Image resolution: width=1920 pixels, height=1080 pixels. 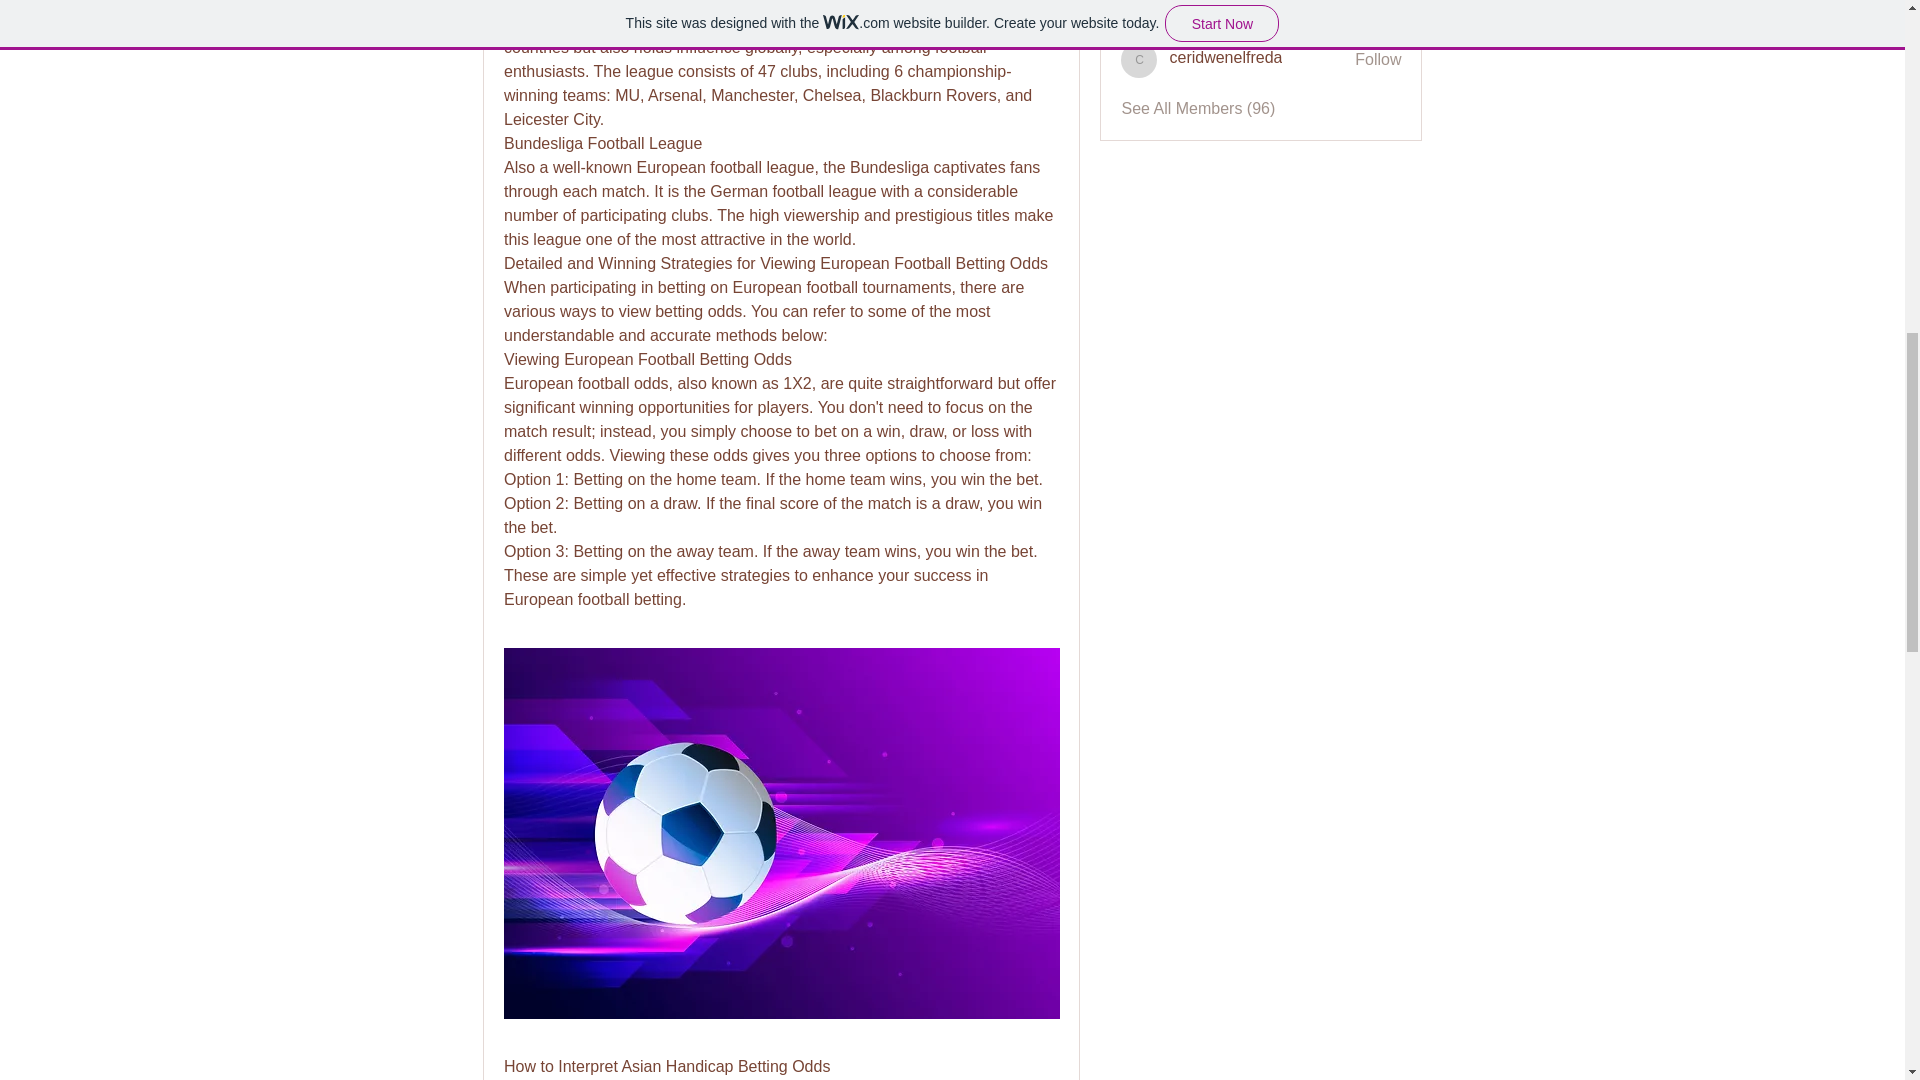 What do you see at coordinates (1226, 58) in the screenshot?
I see `ceridwenelfreda` at bounding box center [1226, 58].